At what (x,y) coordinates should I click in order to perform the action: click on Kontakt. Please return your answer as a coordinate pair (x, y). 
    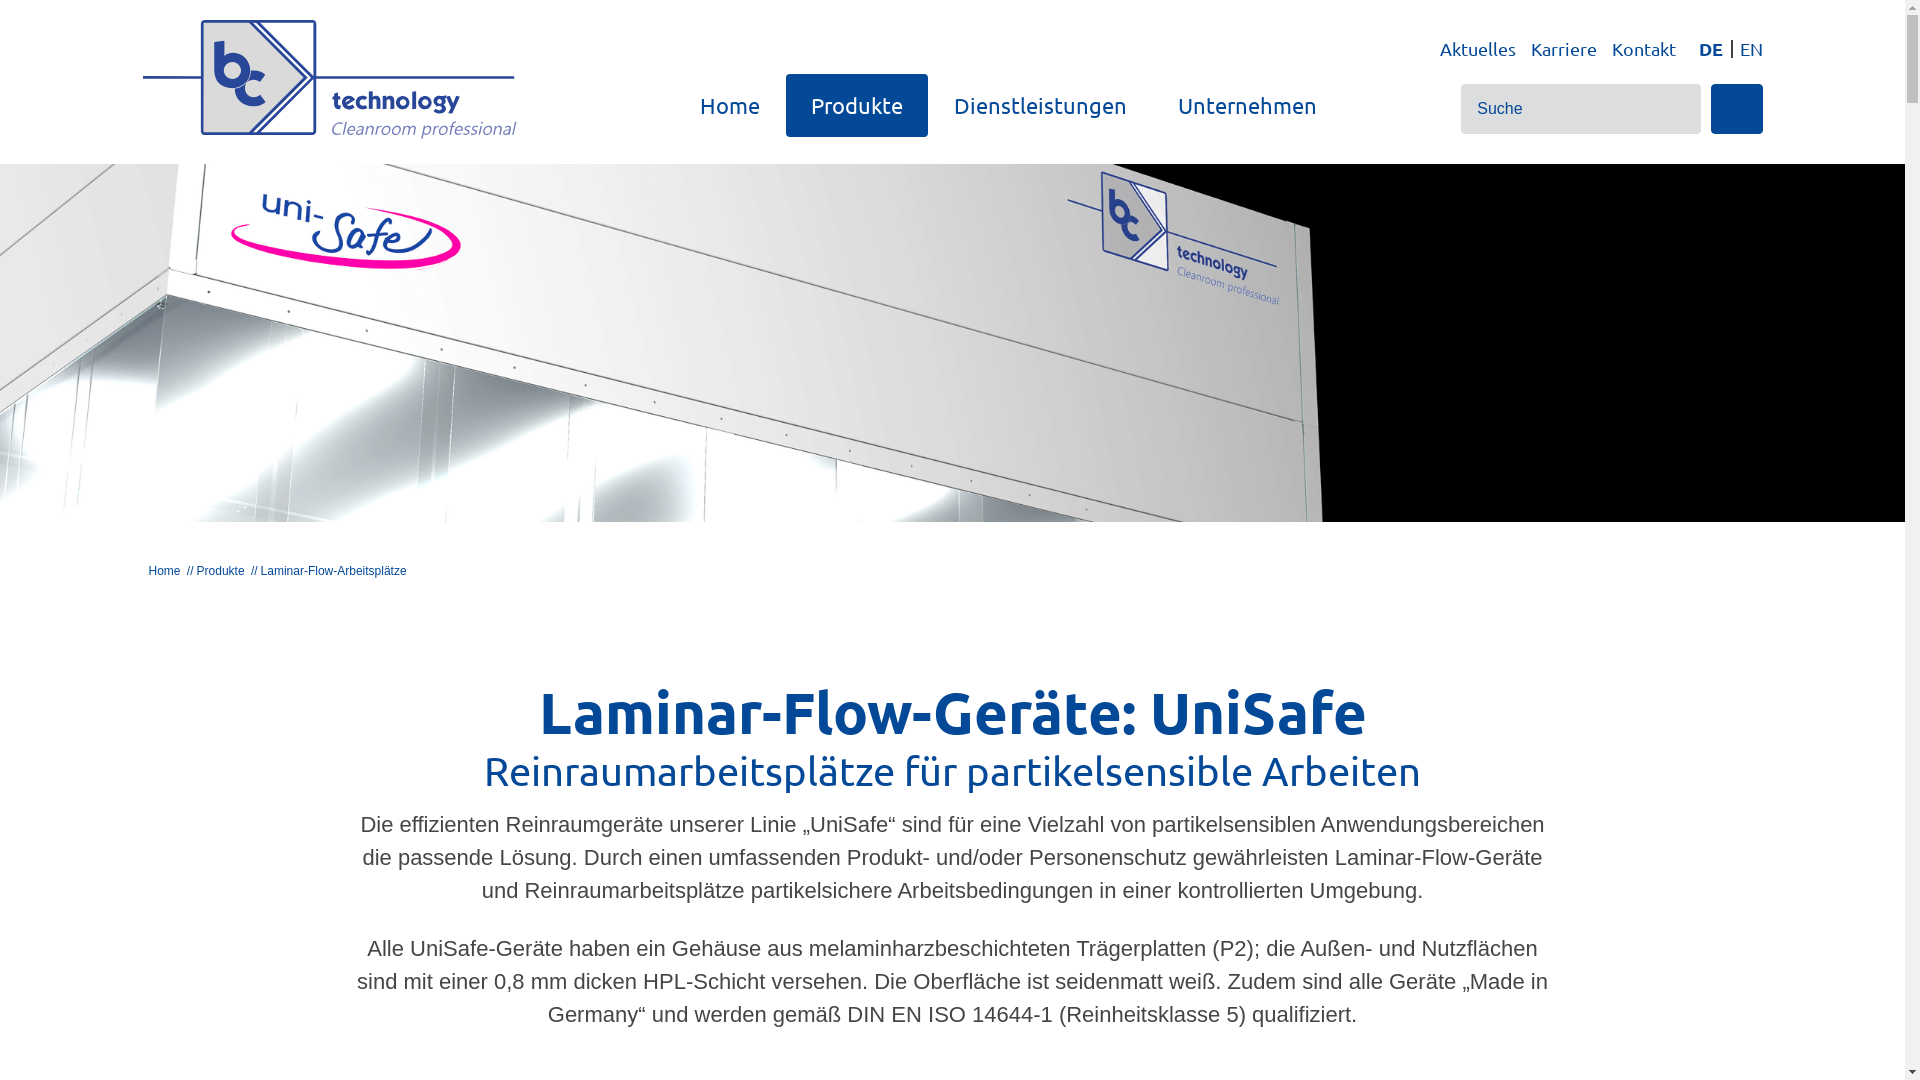
    Looking at the image, I should click on (1644, 48).